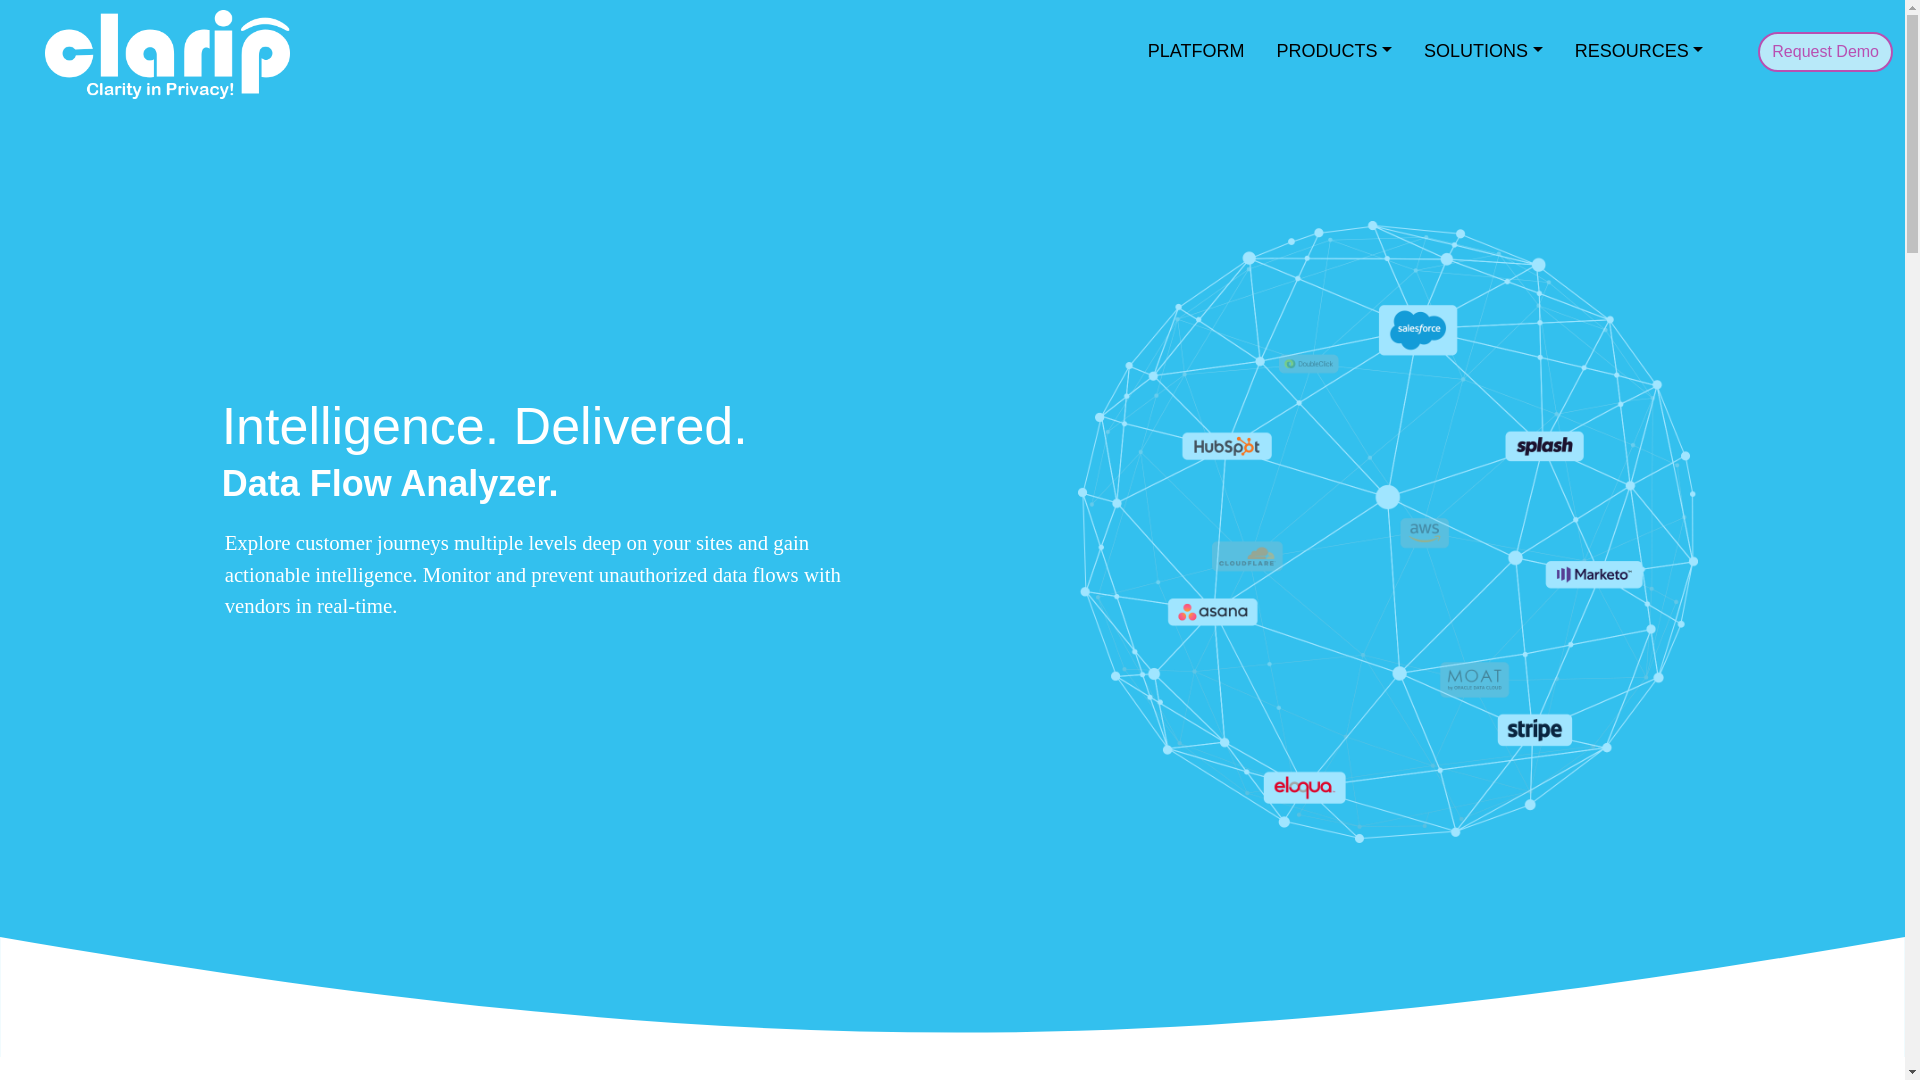 The width and height of the screenshot is (1920, 1080). What do you see at coordinates (1484, 52) in the screenshot?
I see `SOLUTIONS` at bounding box center [1484, 52].